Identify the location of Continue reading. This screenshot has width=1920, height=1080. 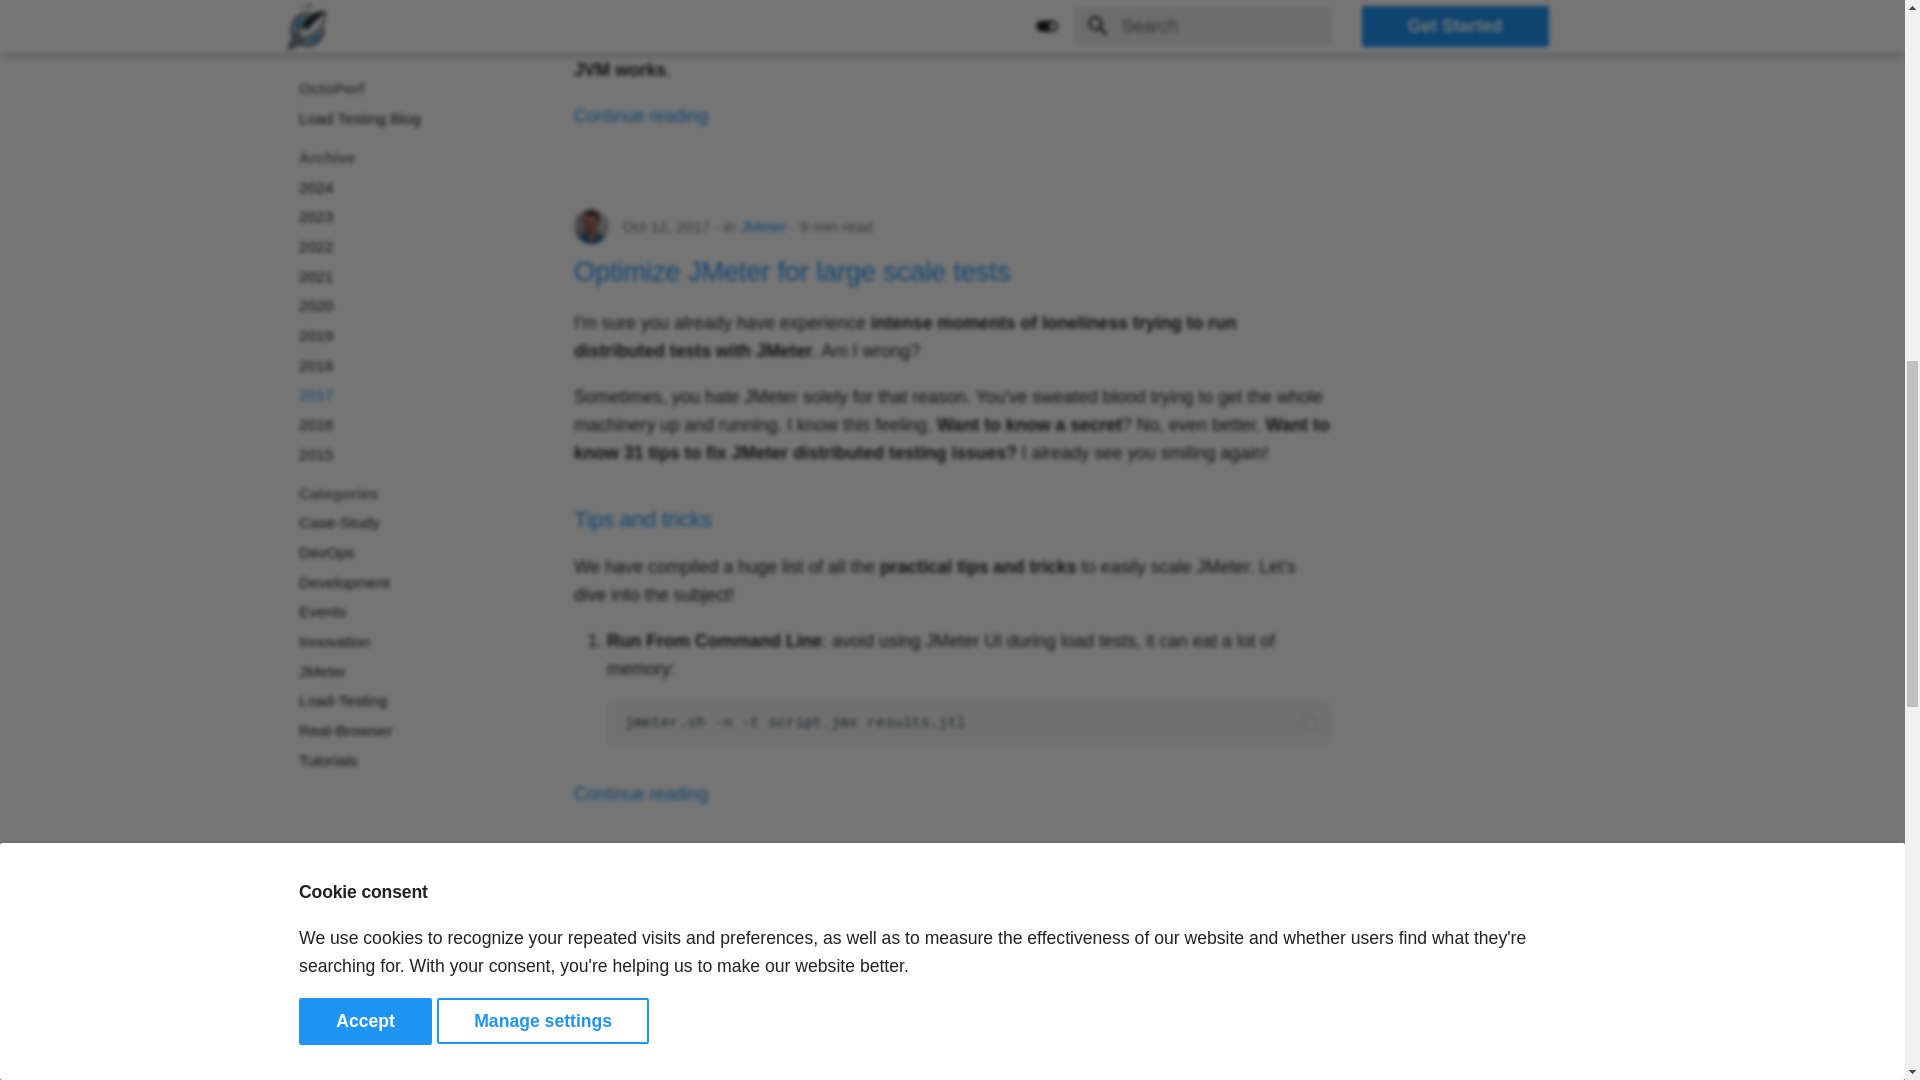
(641, 794).